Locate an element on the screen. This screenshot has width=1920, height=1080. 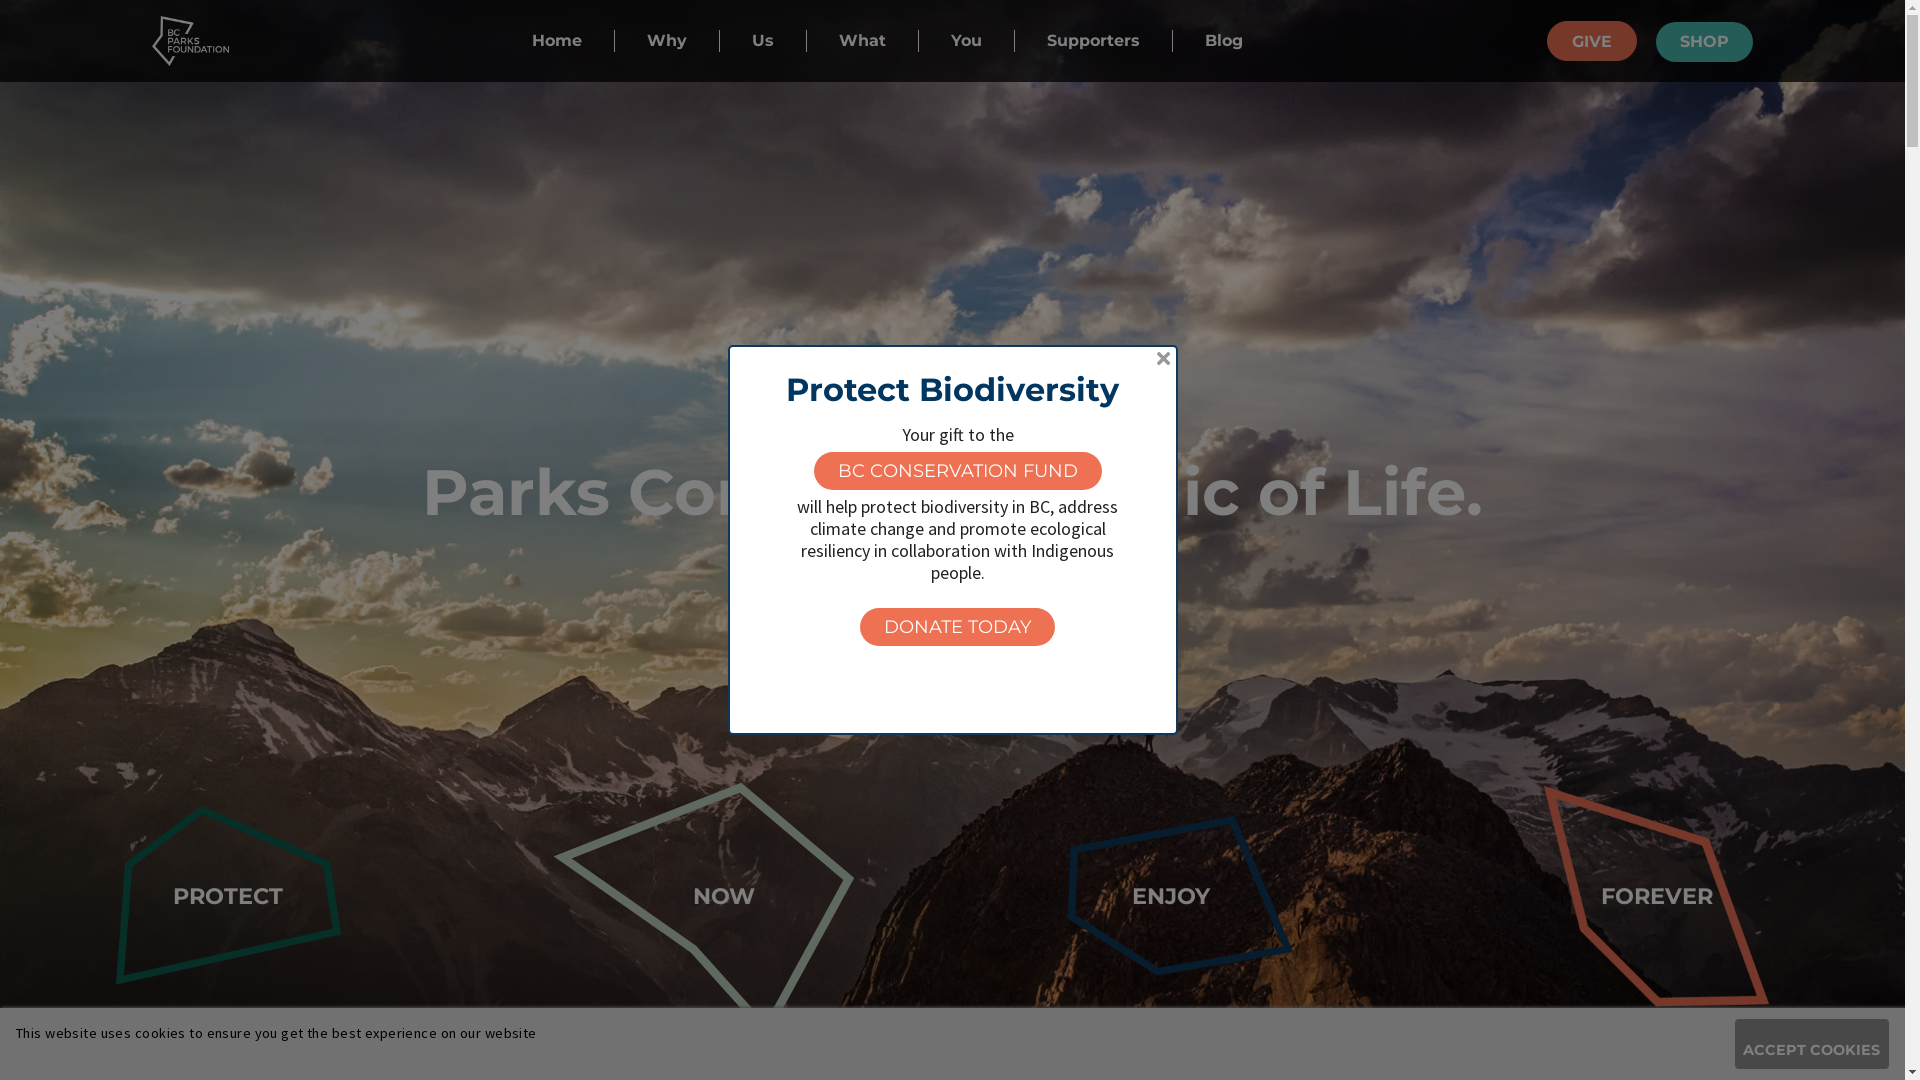
What is located at coordinates (862, 40).